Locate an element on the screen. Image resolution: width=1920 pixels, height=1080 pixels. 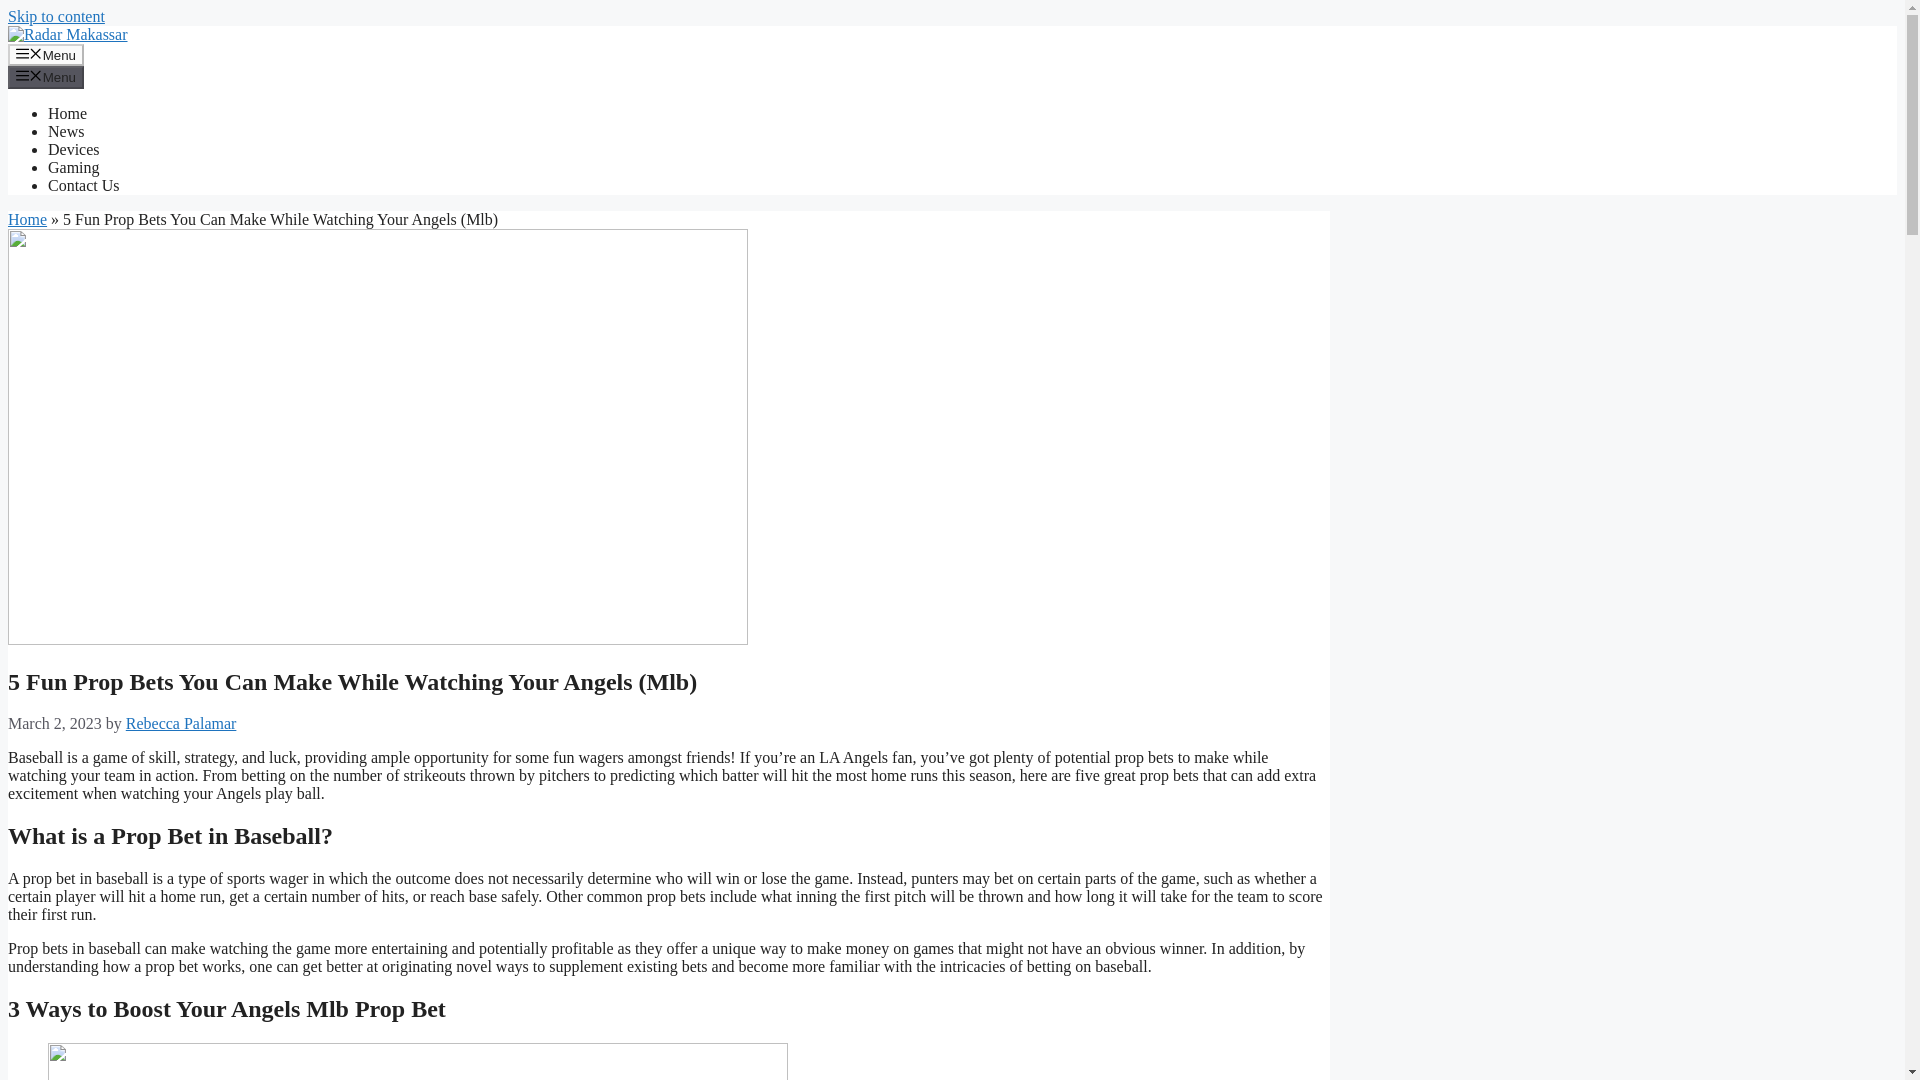
Rebecca Palamar is located at coordinates (181, 723).